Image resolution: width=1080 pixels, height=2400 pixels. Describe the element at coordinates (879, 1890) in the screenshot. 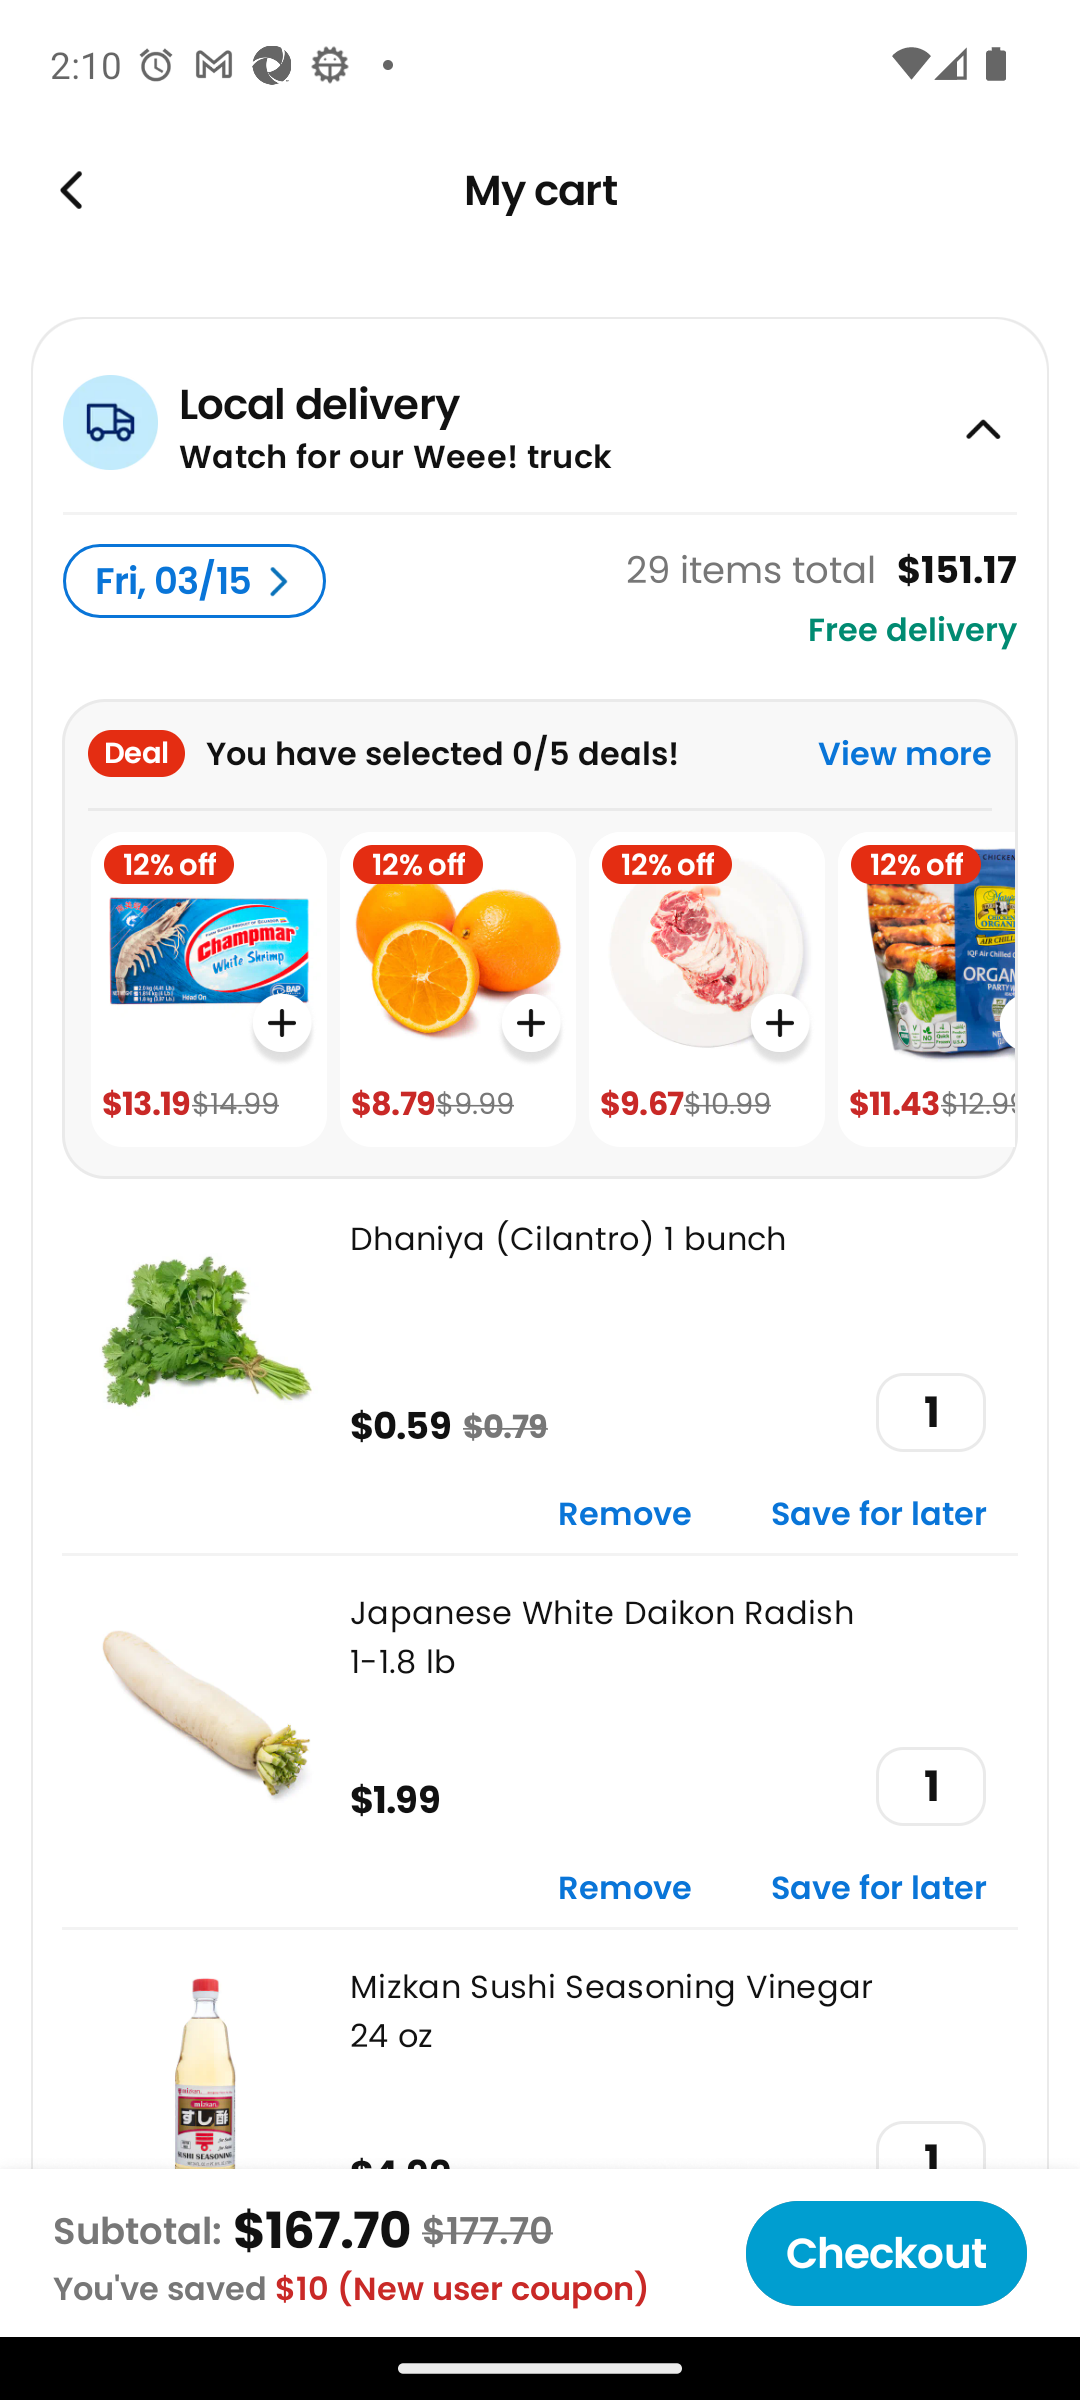

I see `Save for later` at that location.